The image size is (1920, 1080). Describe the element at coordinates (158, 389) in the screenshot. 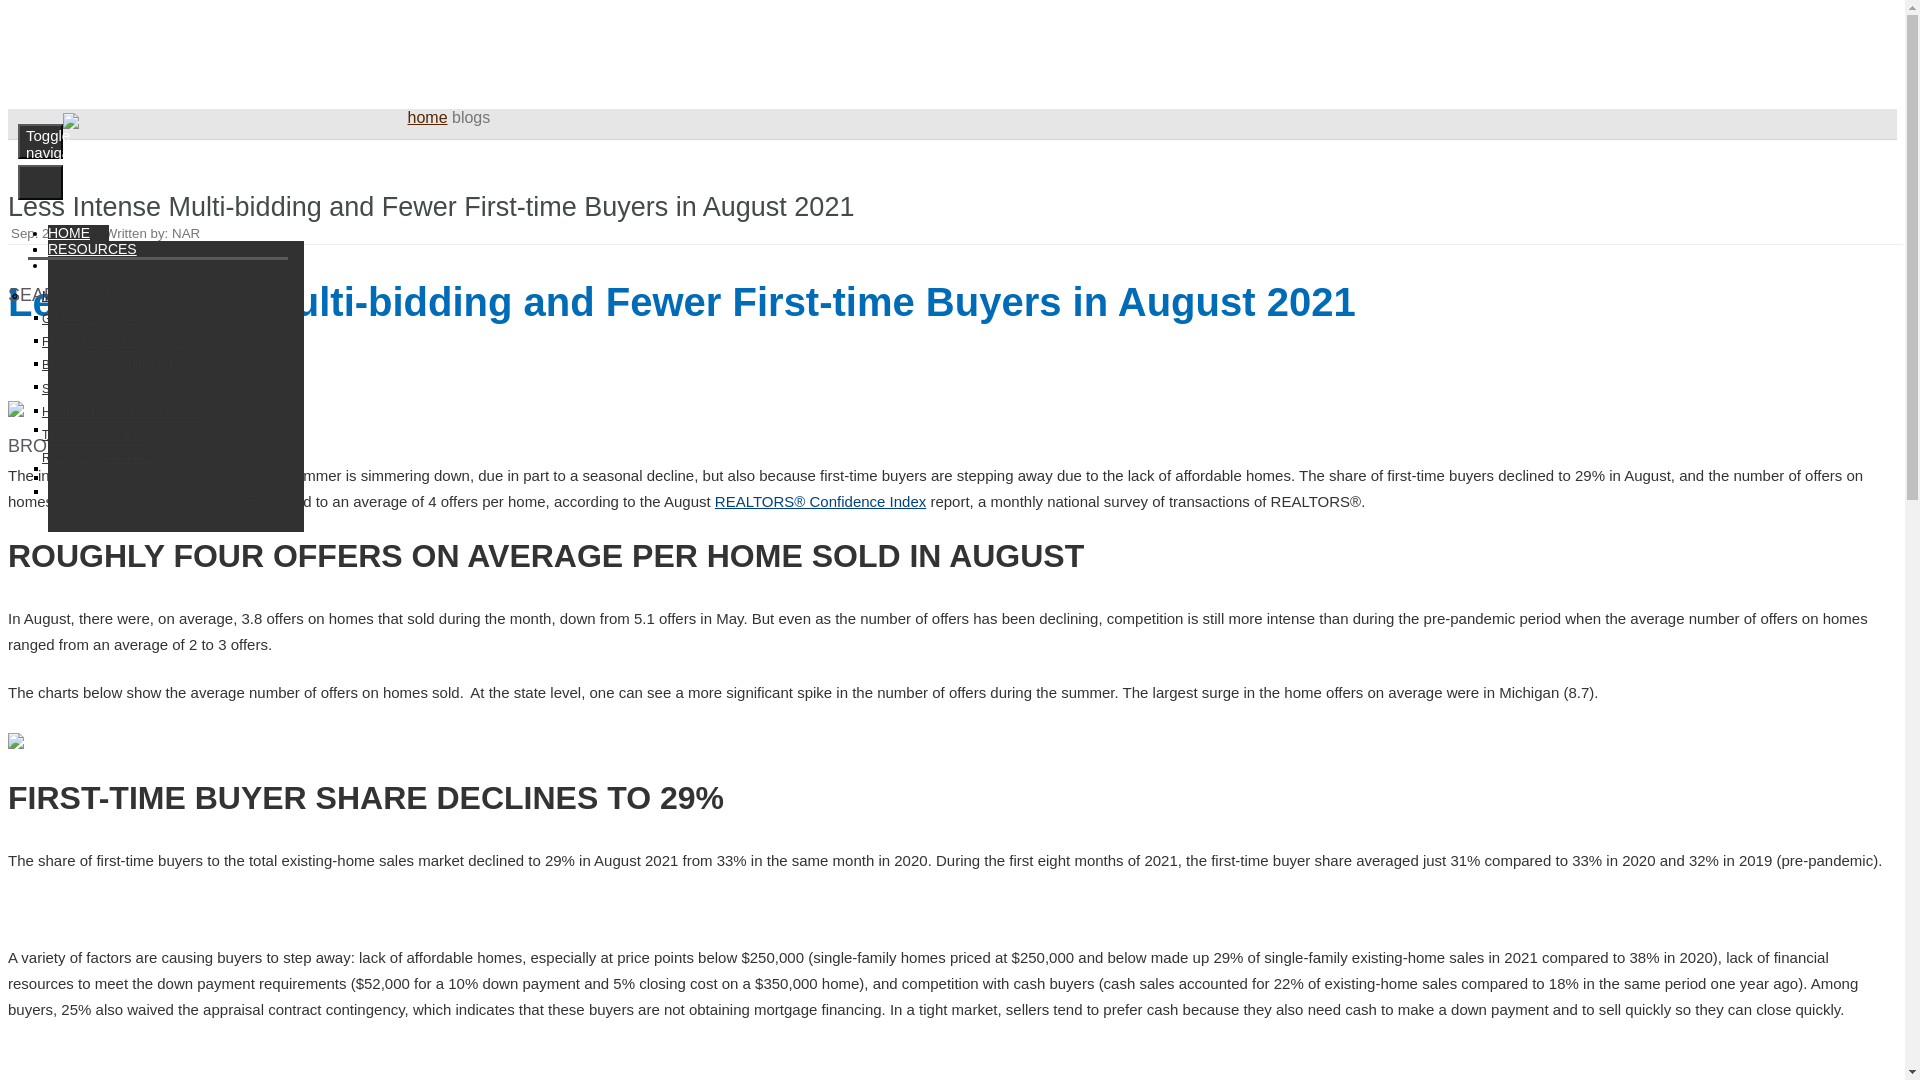

I see `SELLERS INFORMATION` at that location.